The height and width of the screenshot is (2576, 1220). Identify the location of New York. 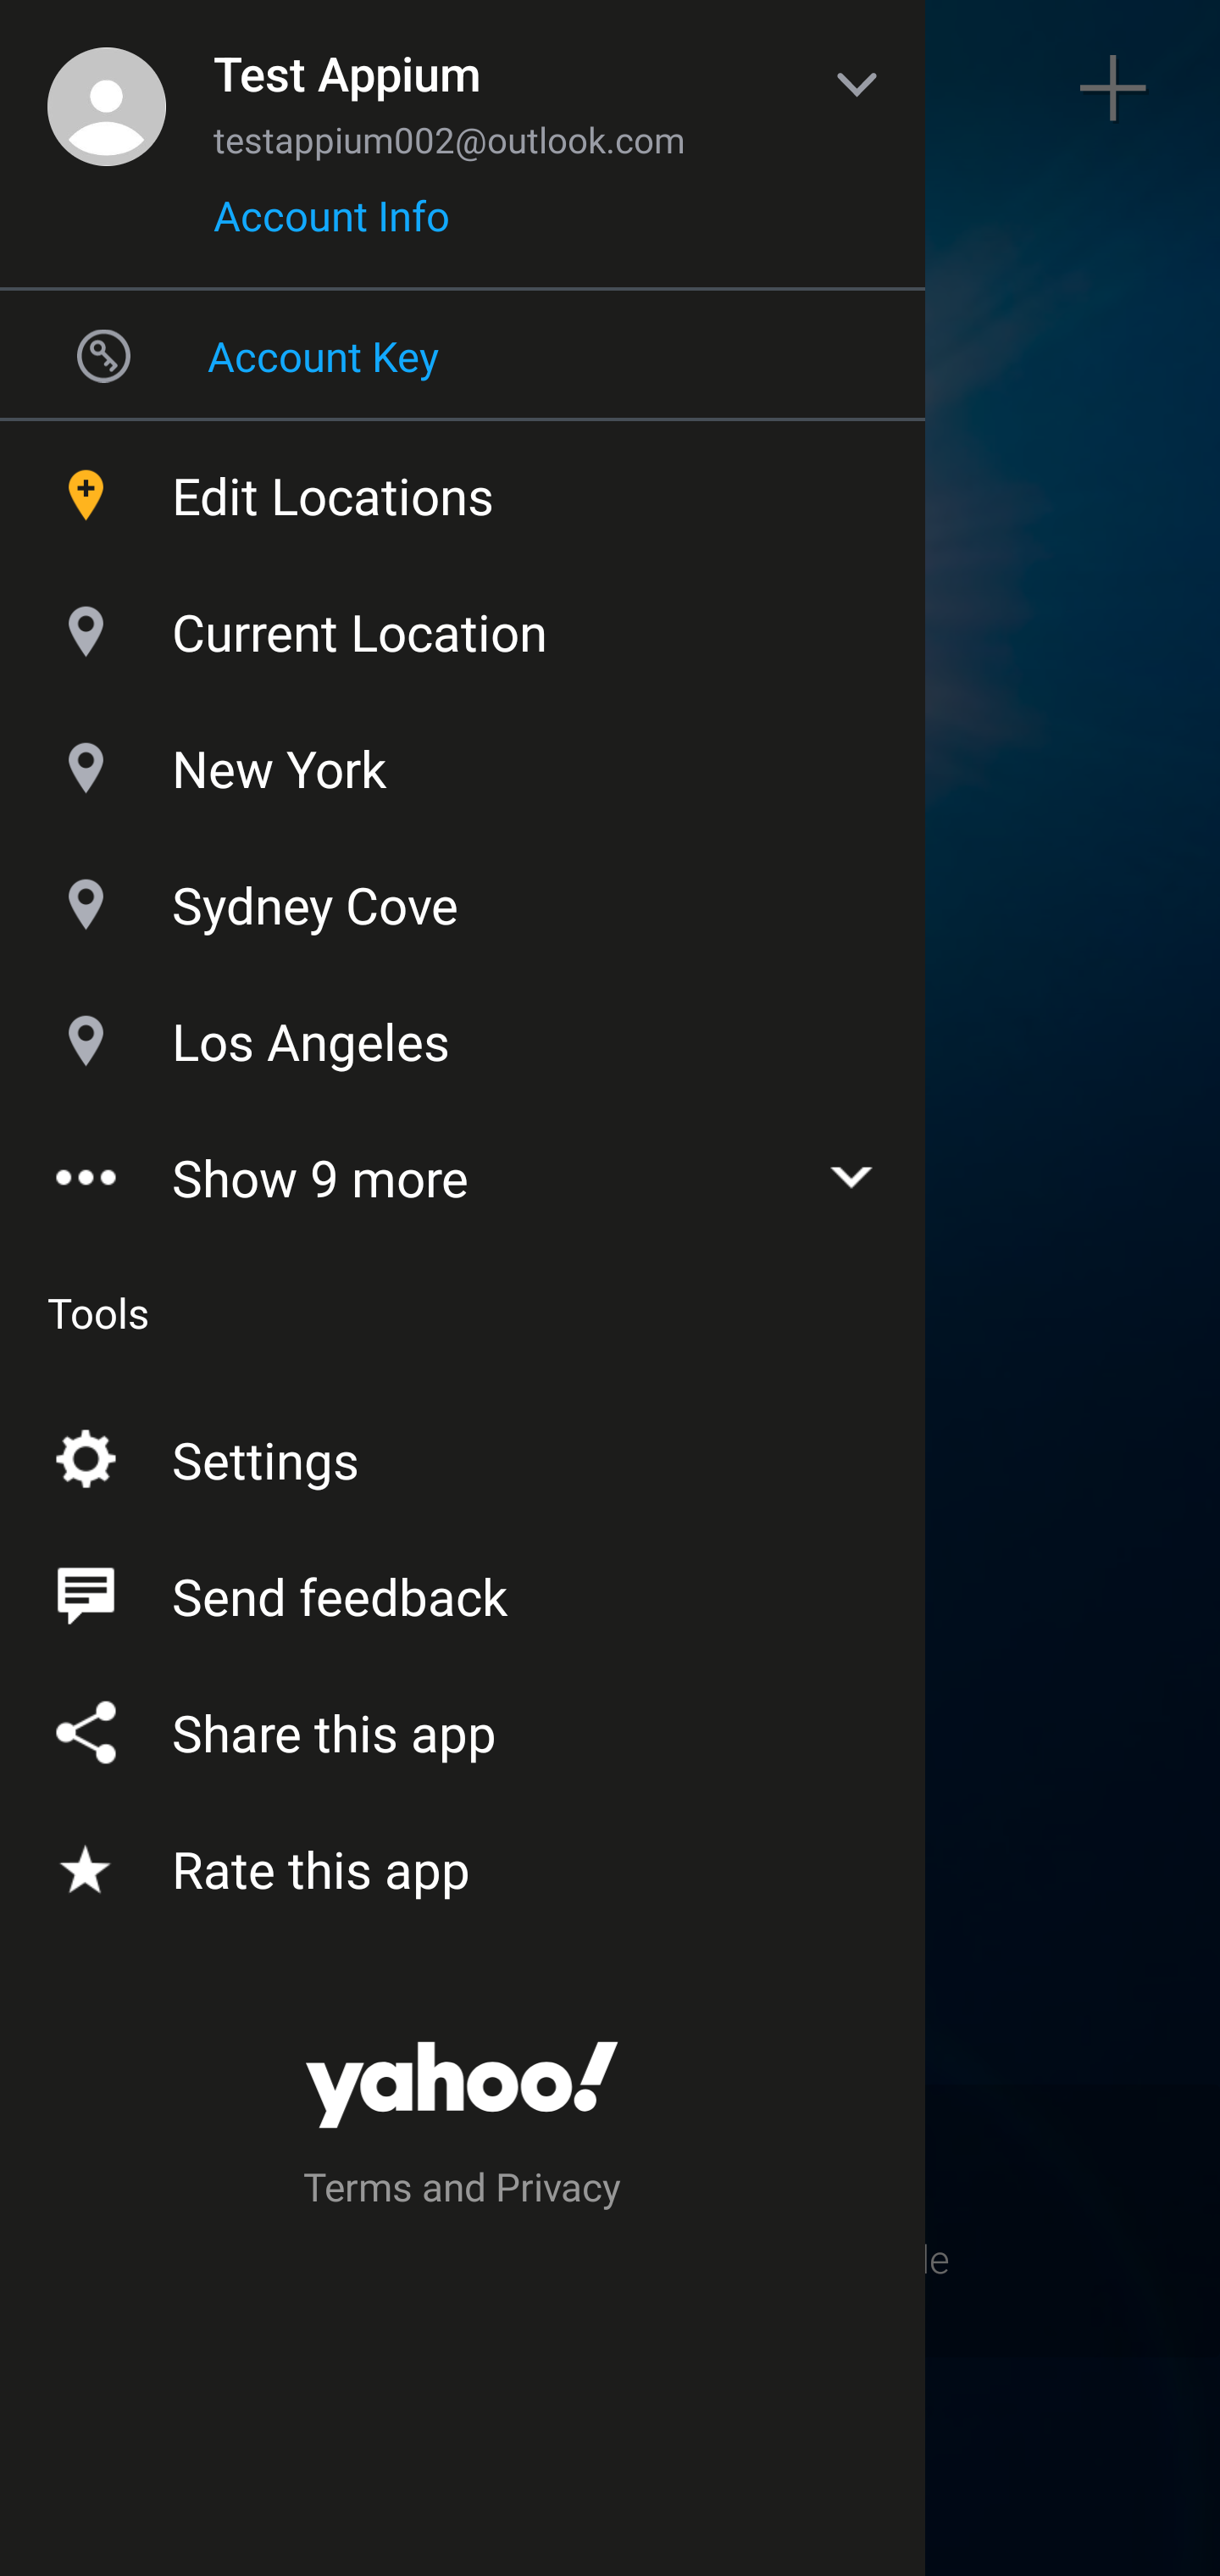
(463, 761).